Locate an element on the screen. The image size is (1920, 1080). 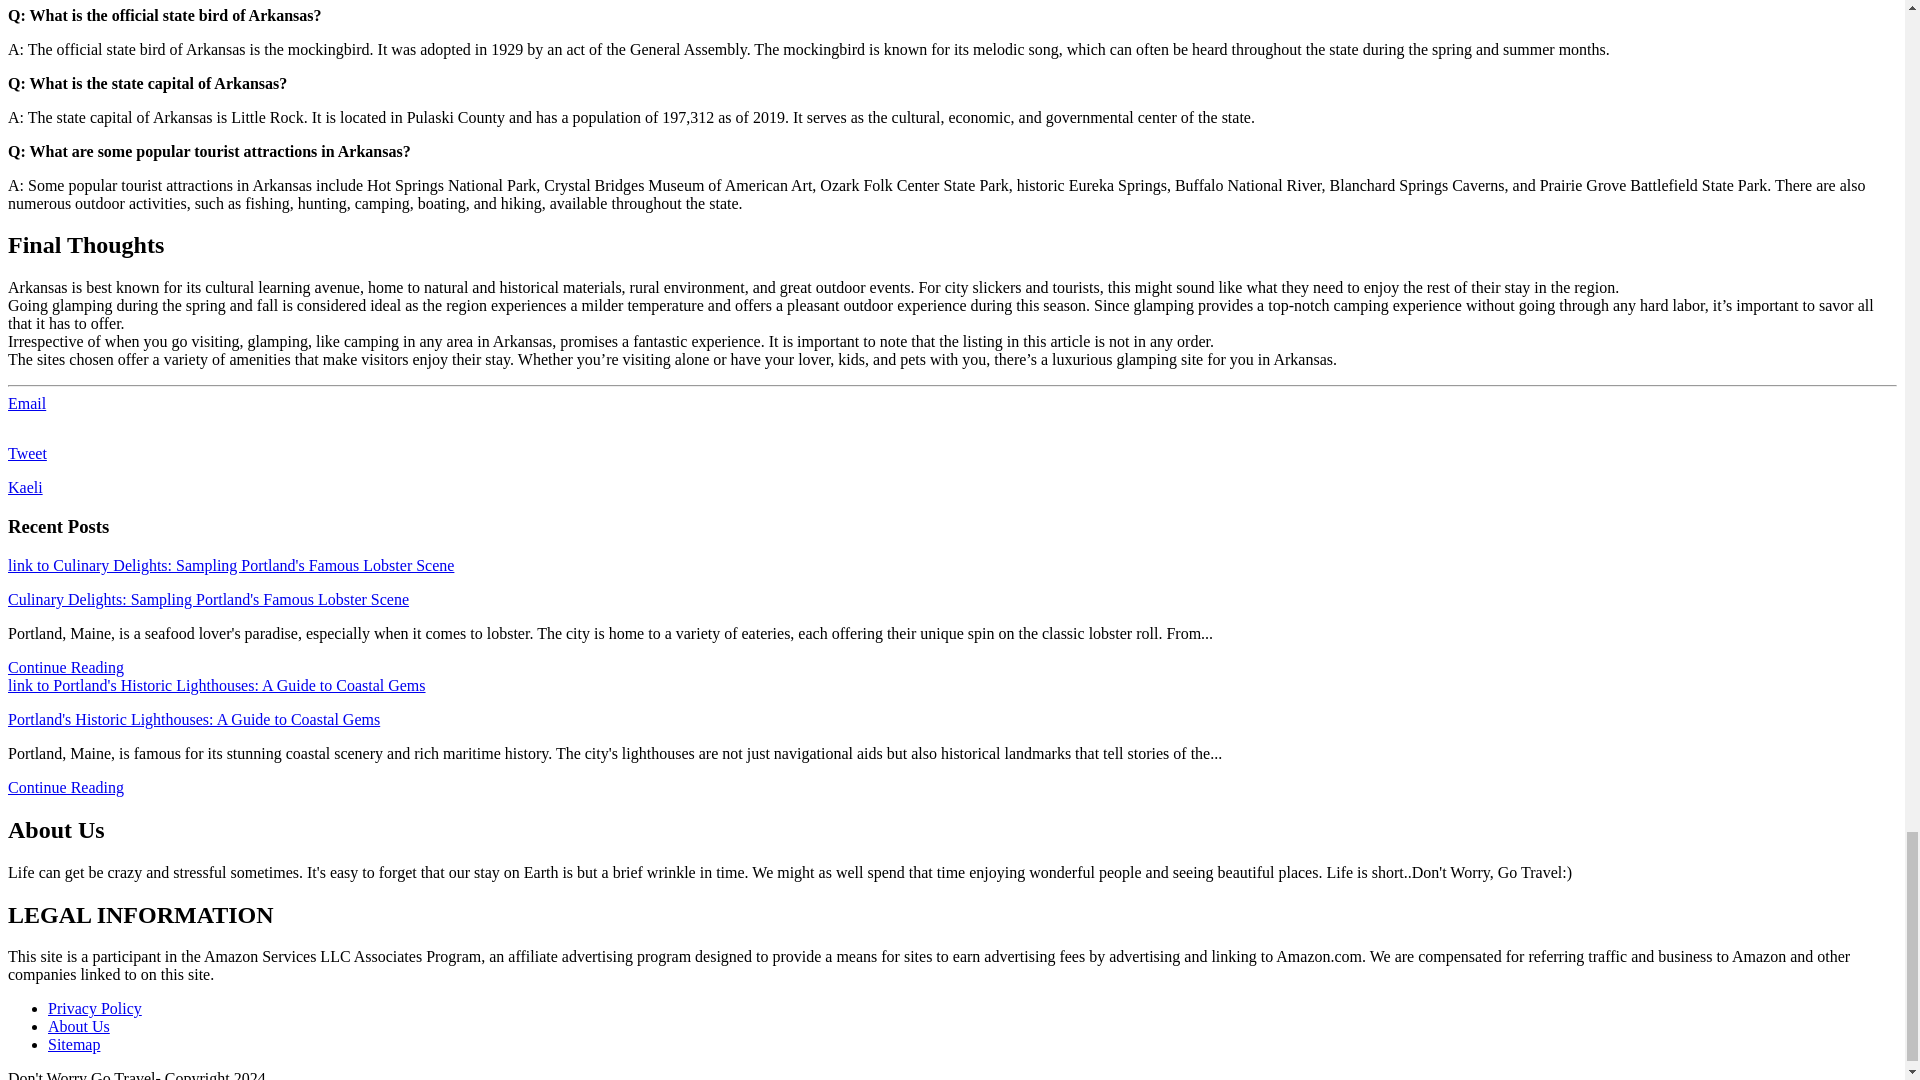
Continue Reading is located at coordinates (66, 667).